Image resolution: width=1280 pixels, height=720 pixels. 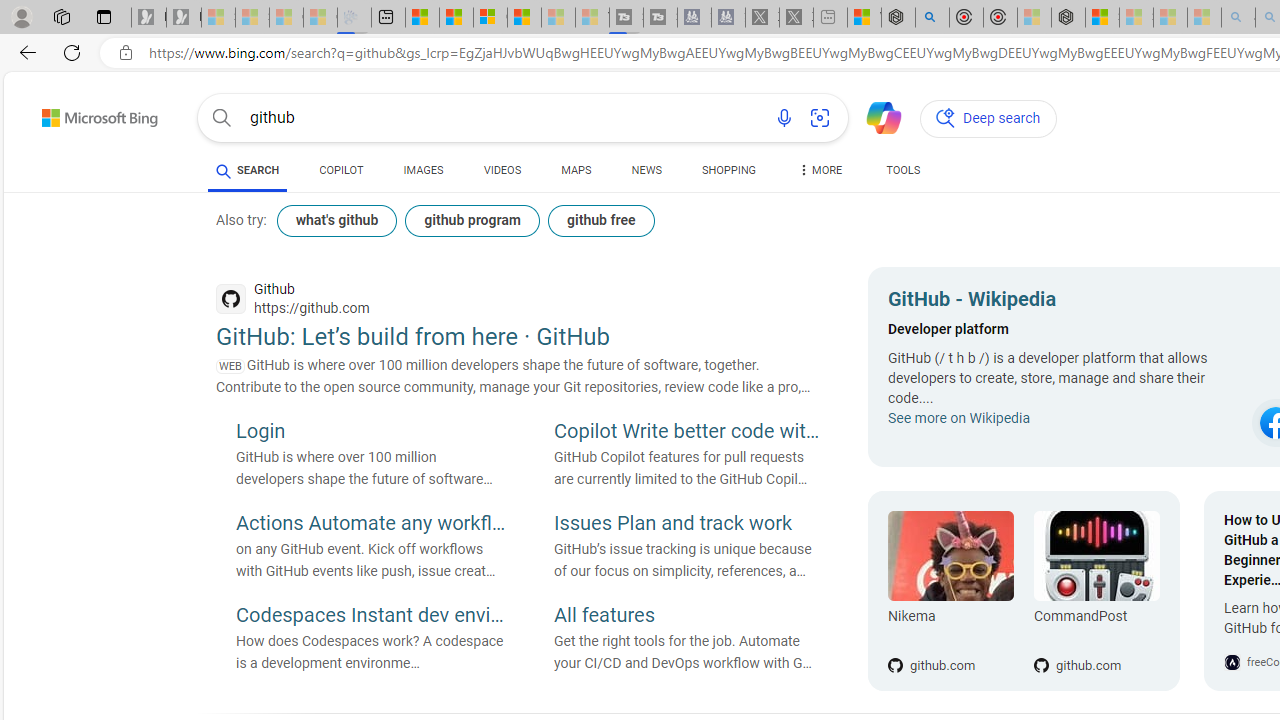 I want to click on Streaming Coverage | T3 - Sleeping, so click(x=626, y=18).